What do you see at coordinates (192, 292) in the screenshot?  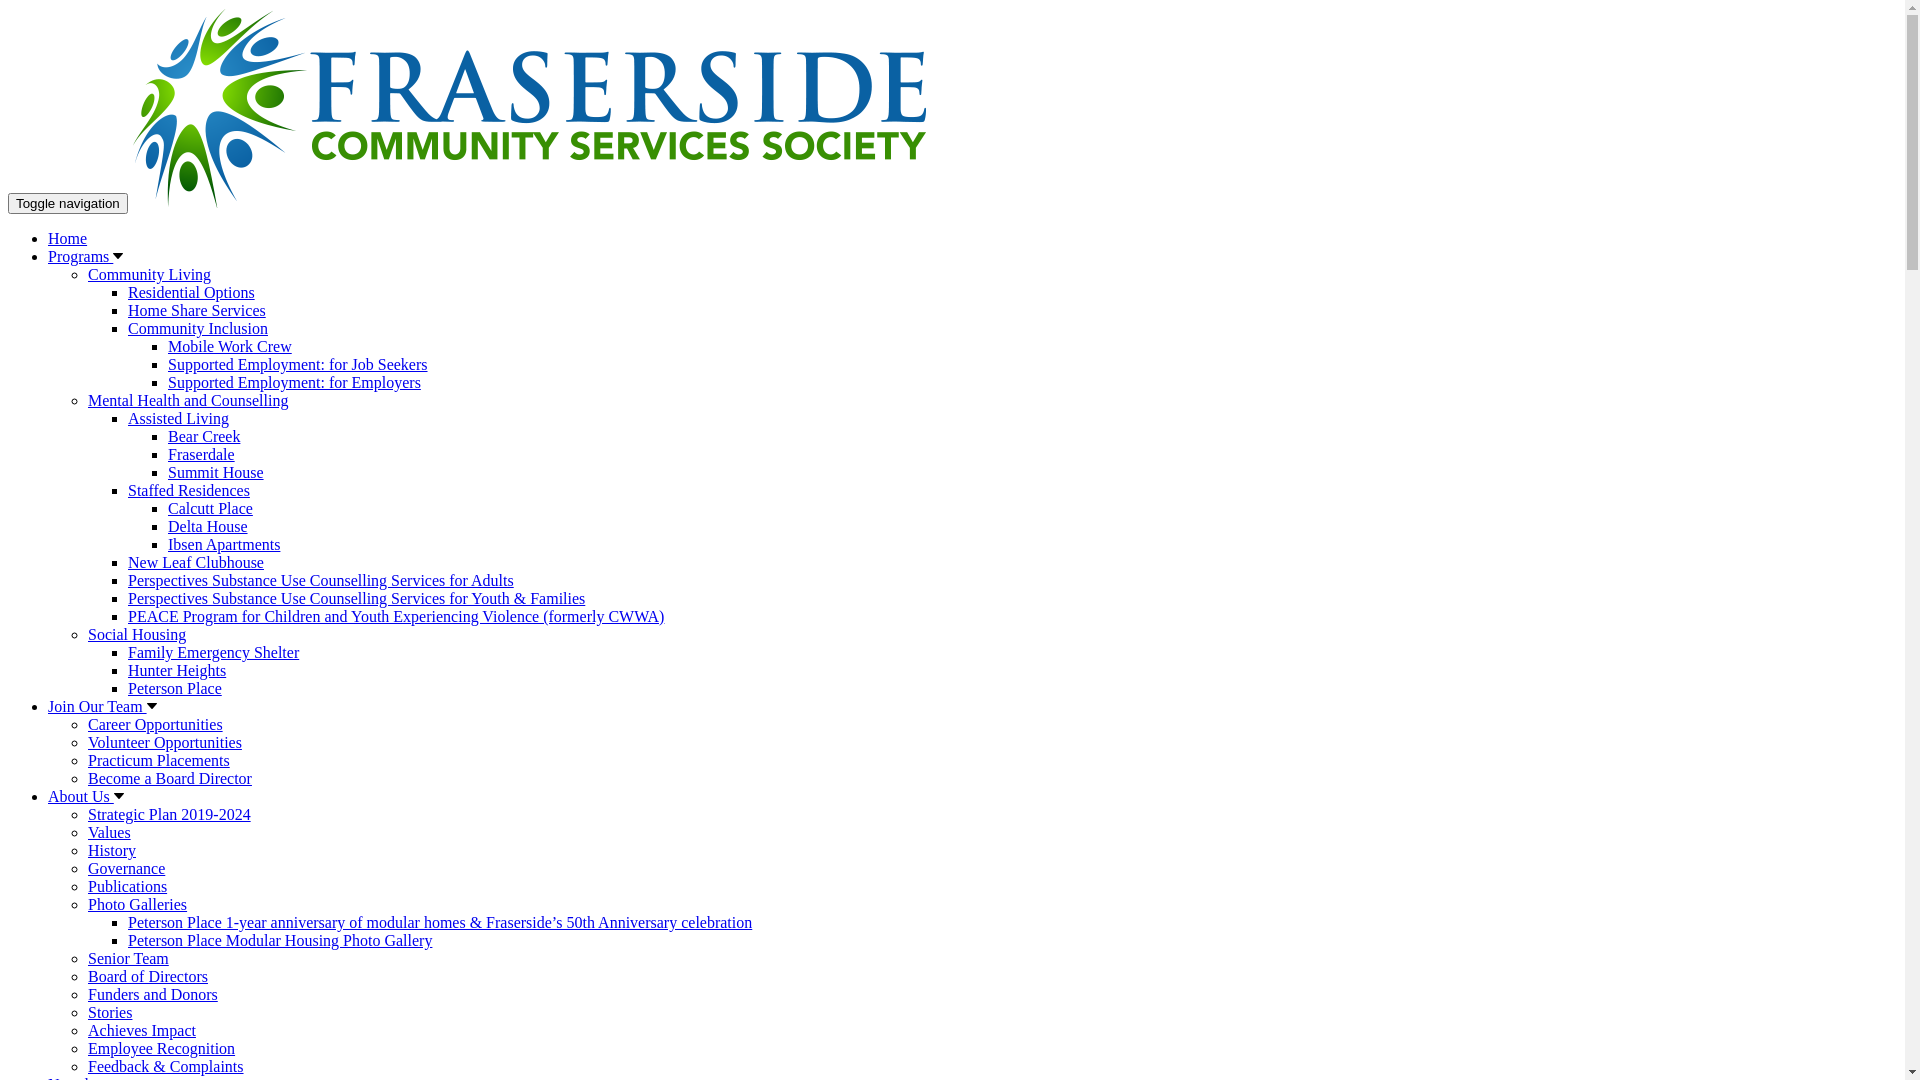 I see `Residential Options` at bounding box center [192, 292].